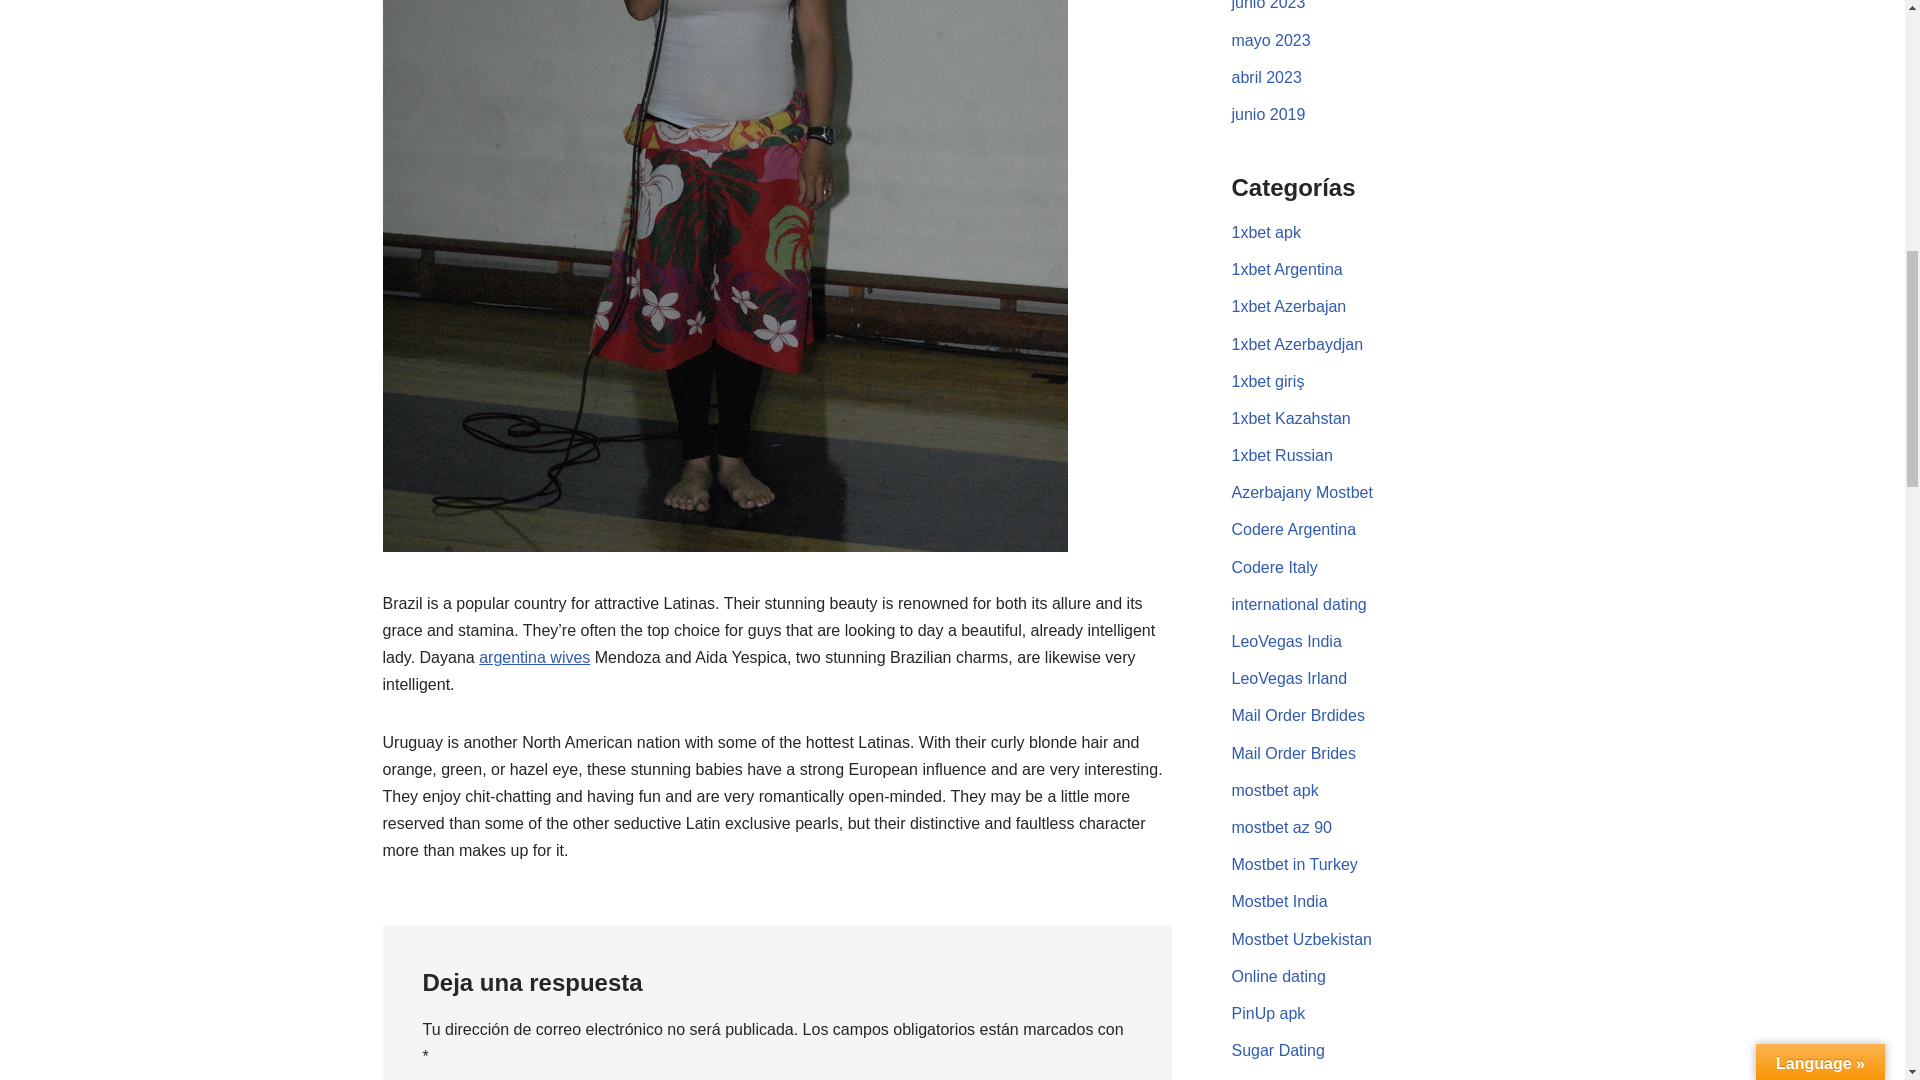 The width and height of the screenshot is (1920, 1080). What do you see at coordinates (1266, 78) in the screenshot?
I see `abril 2023` at bounding box center [1266, 78].